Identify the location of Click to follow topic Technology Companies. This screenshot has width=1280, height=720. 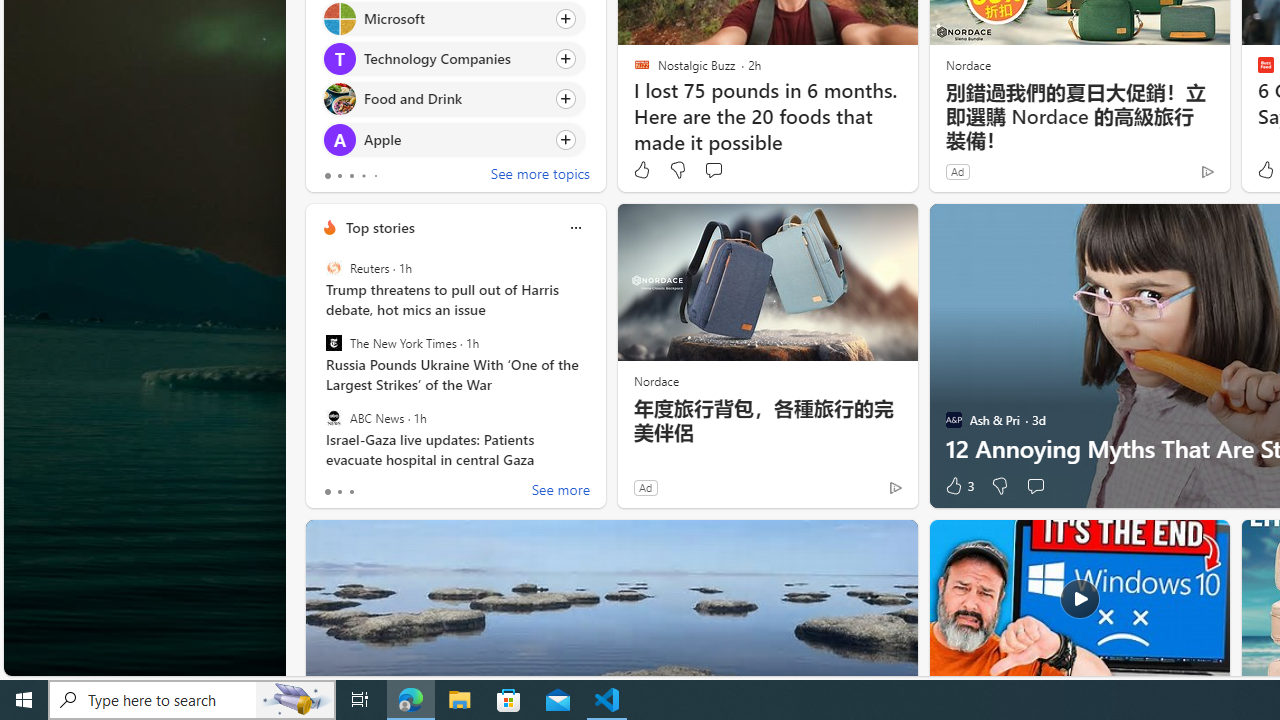
(454, 59).